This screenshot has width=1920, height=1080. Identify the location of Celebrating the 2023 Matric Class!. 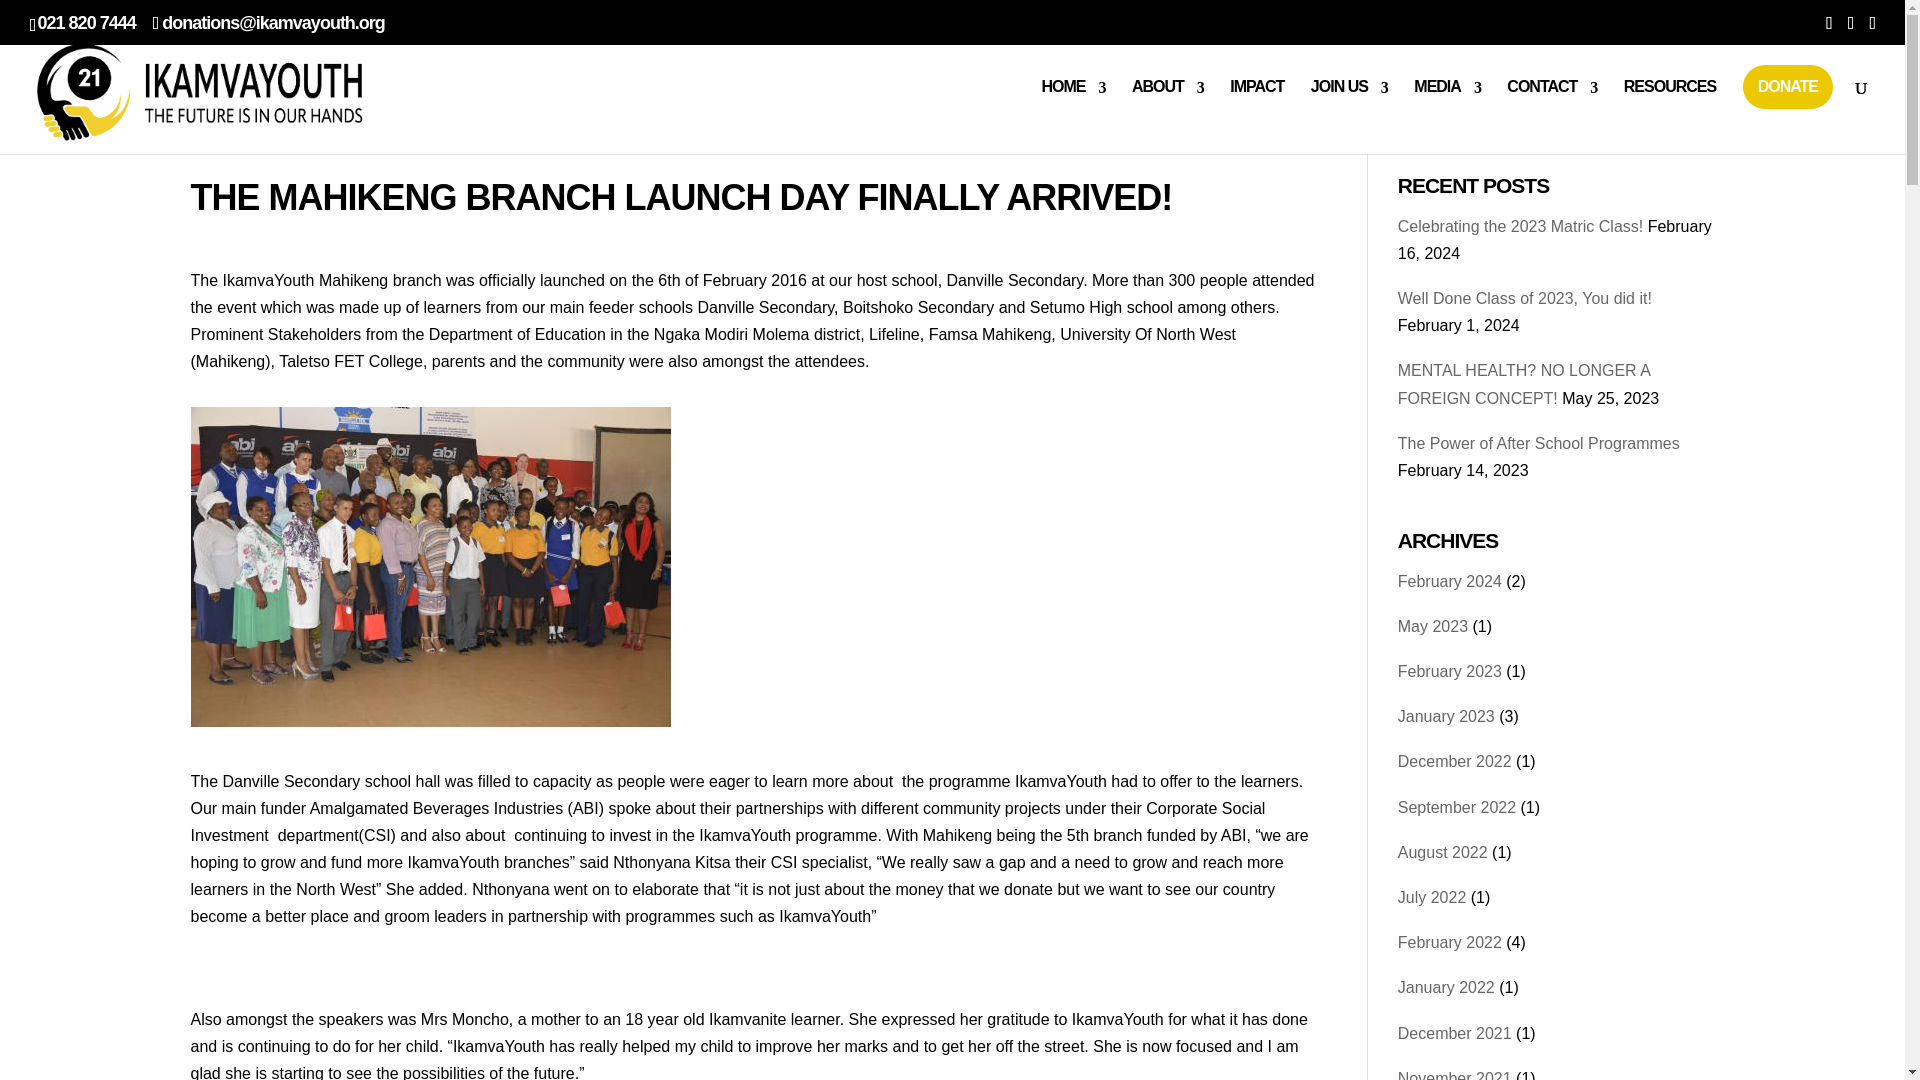
(1520, 226).